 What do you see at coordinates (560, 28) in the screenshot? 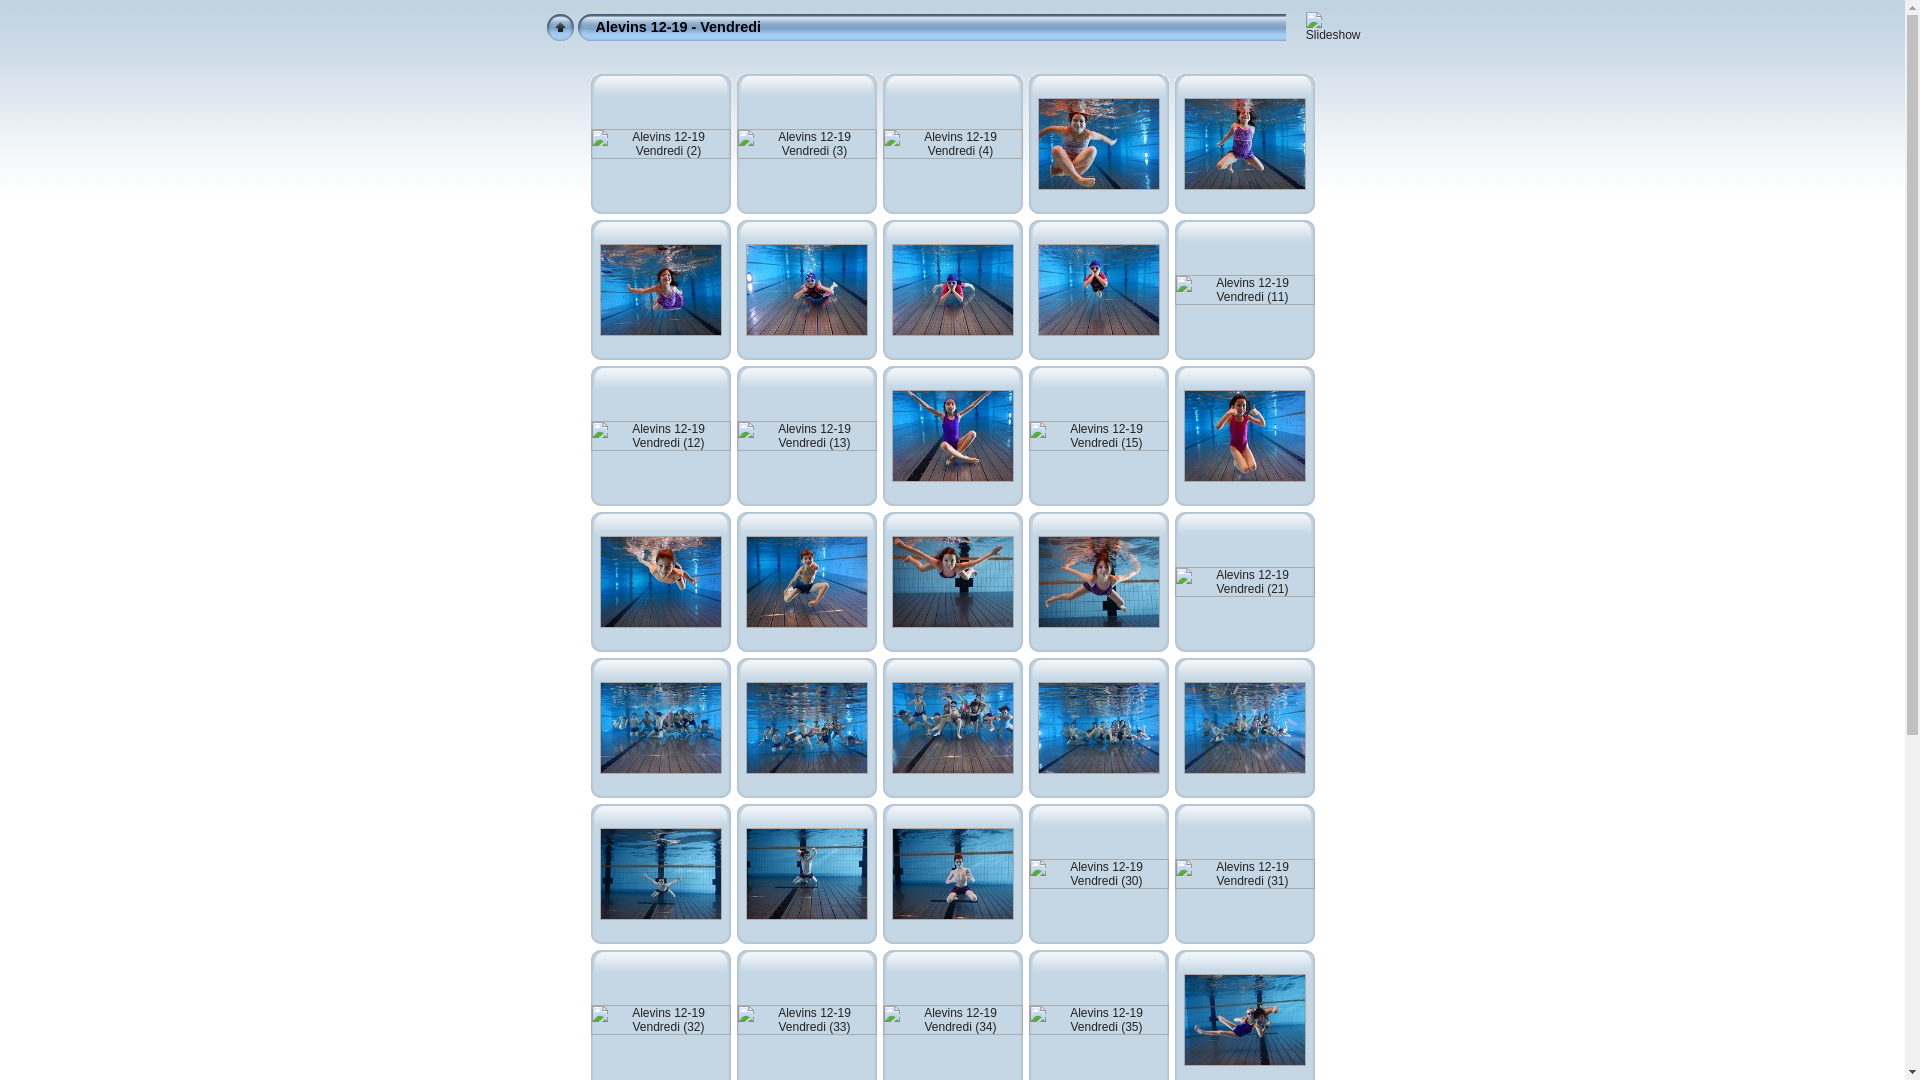
I see ` Remonter d'un niveau ` at bounding box center [560, 28].